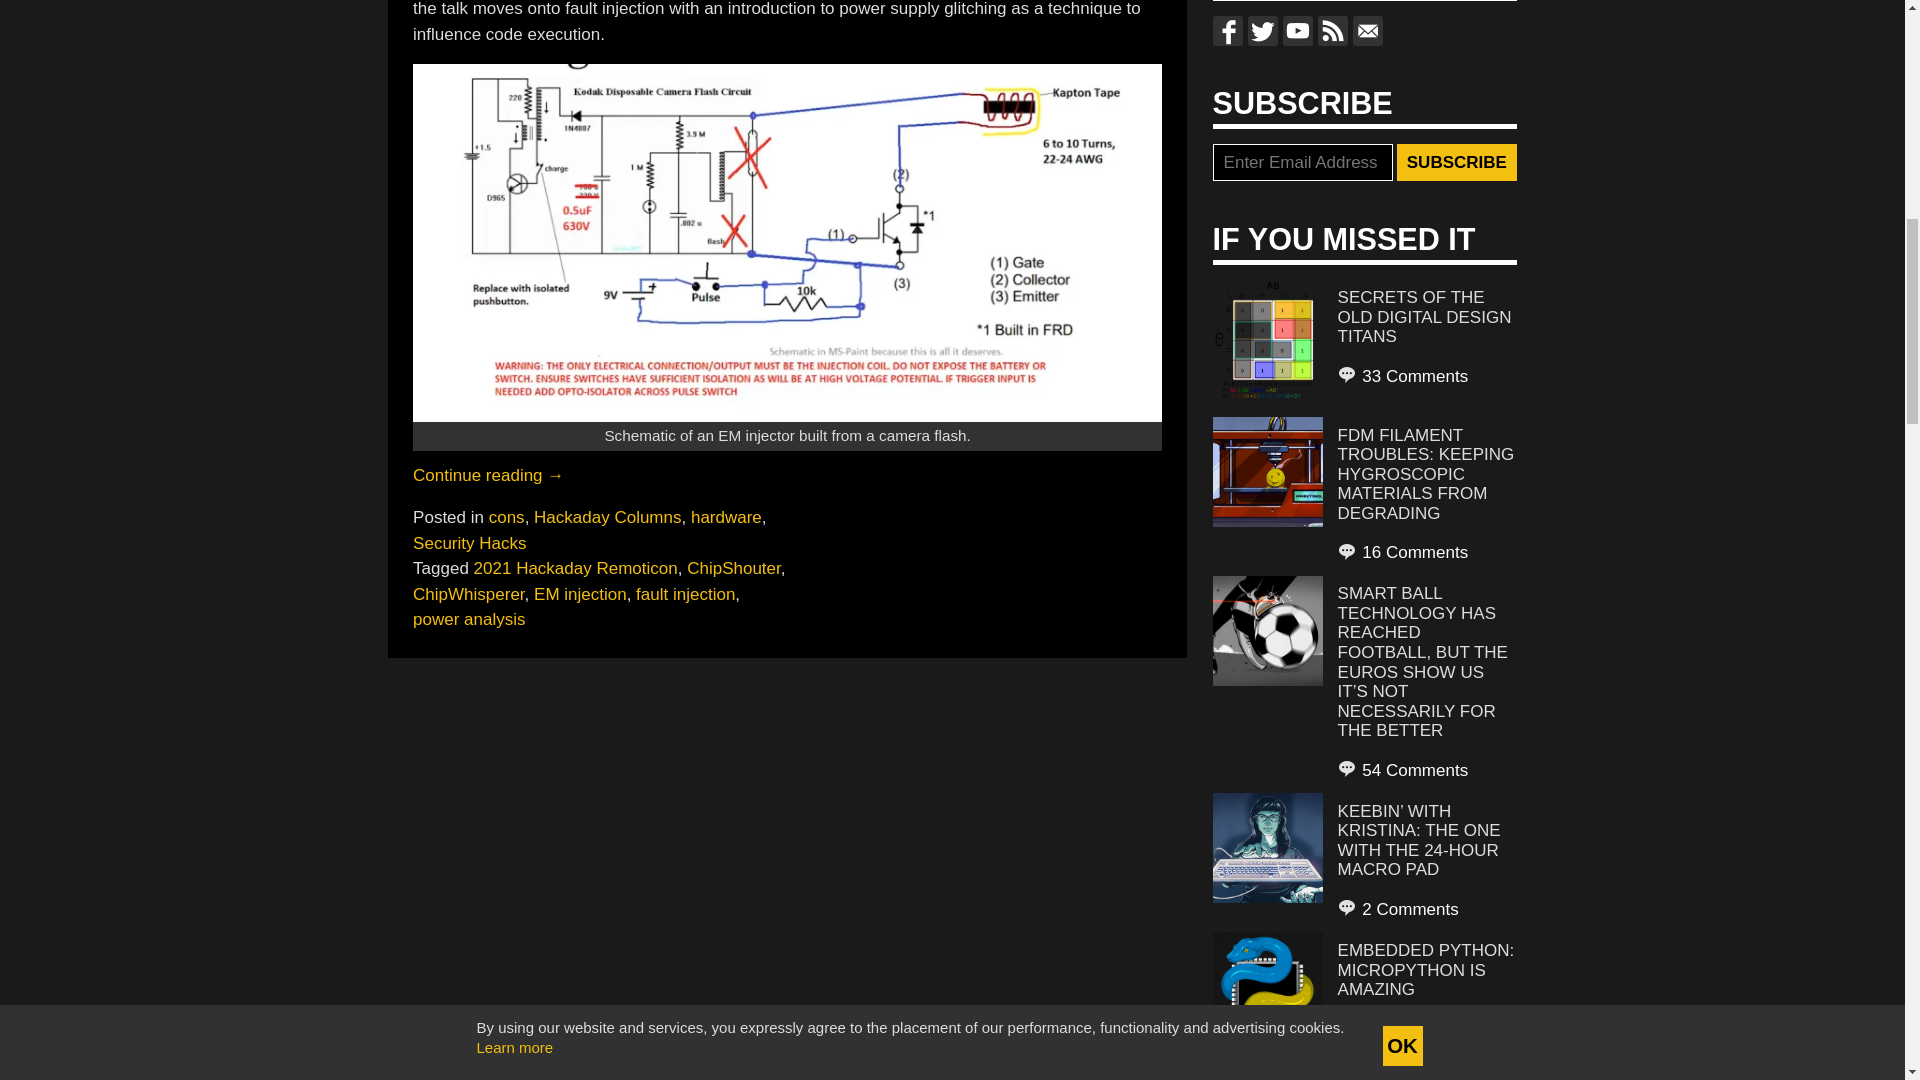  I want to click on Subscribe, so click(1456, 162).